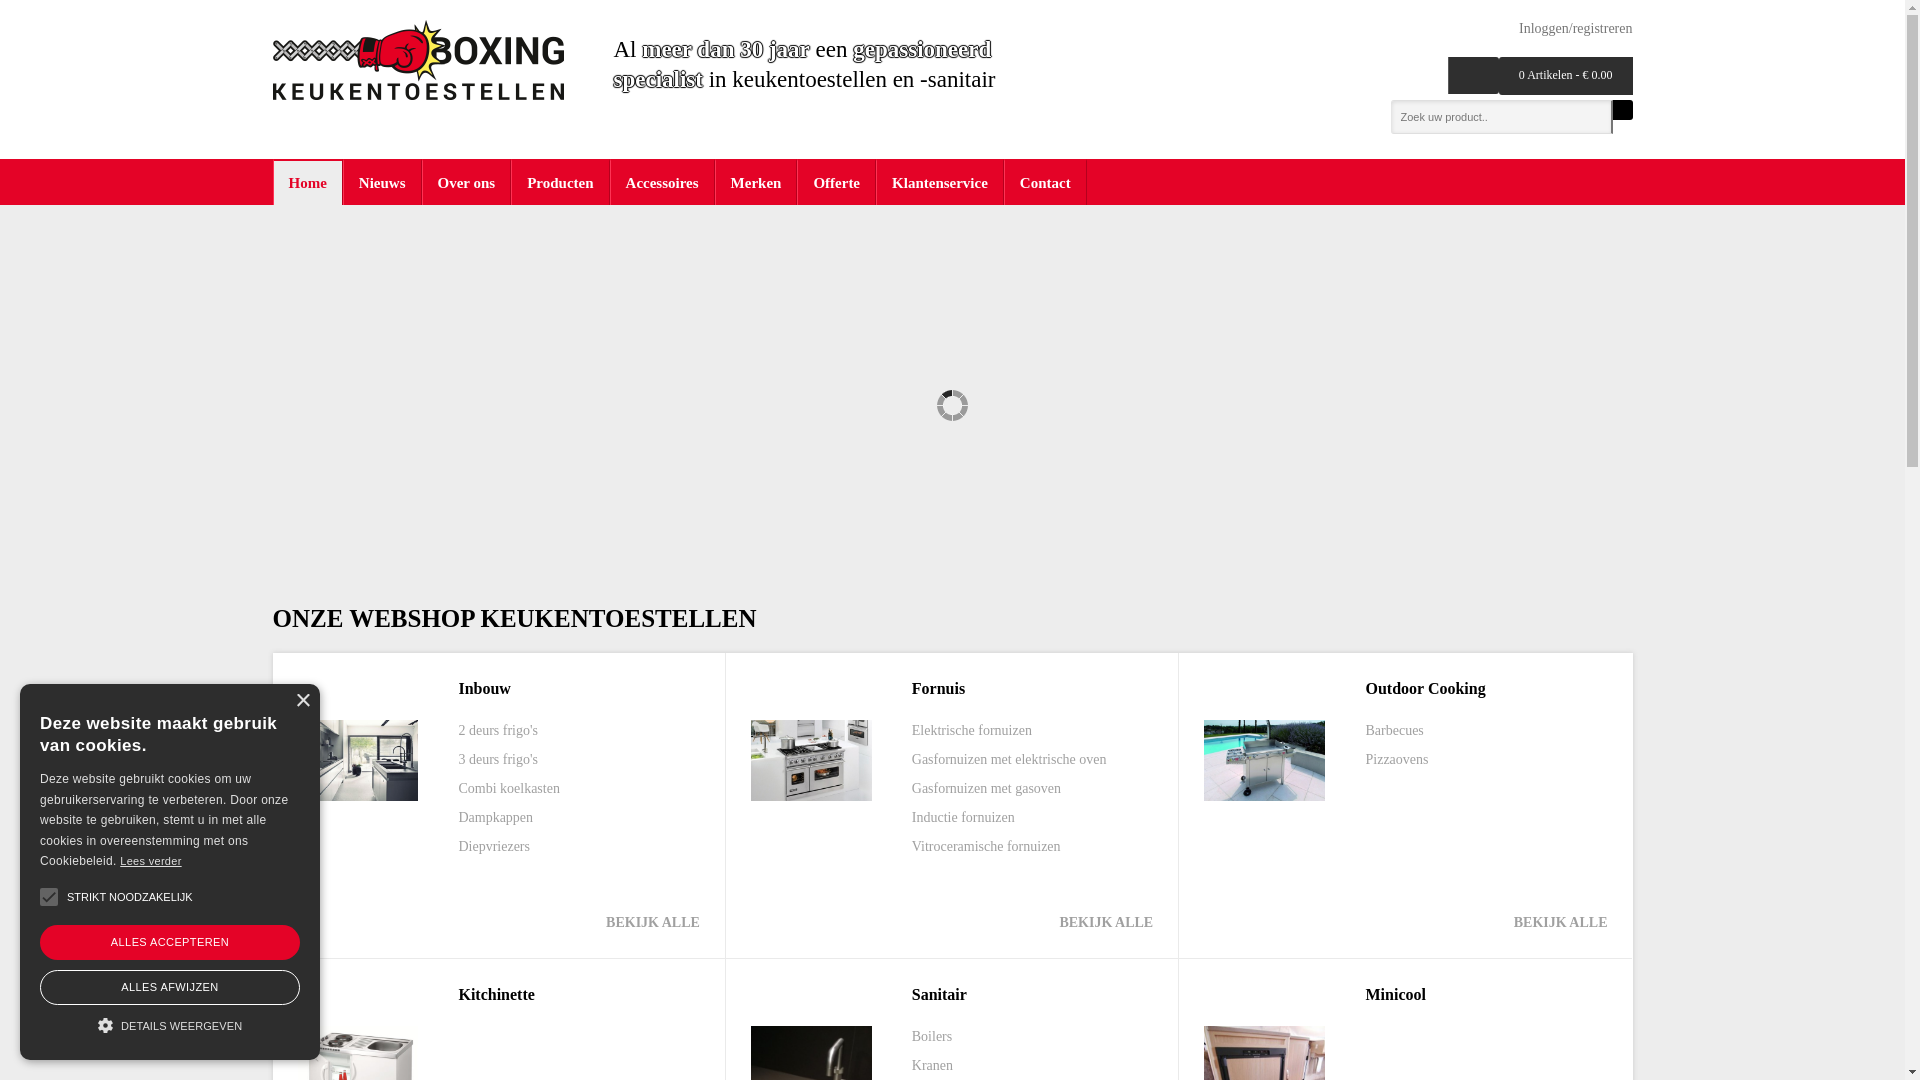  I want to click on Lees verder, so click(150, 861).